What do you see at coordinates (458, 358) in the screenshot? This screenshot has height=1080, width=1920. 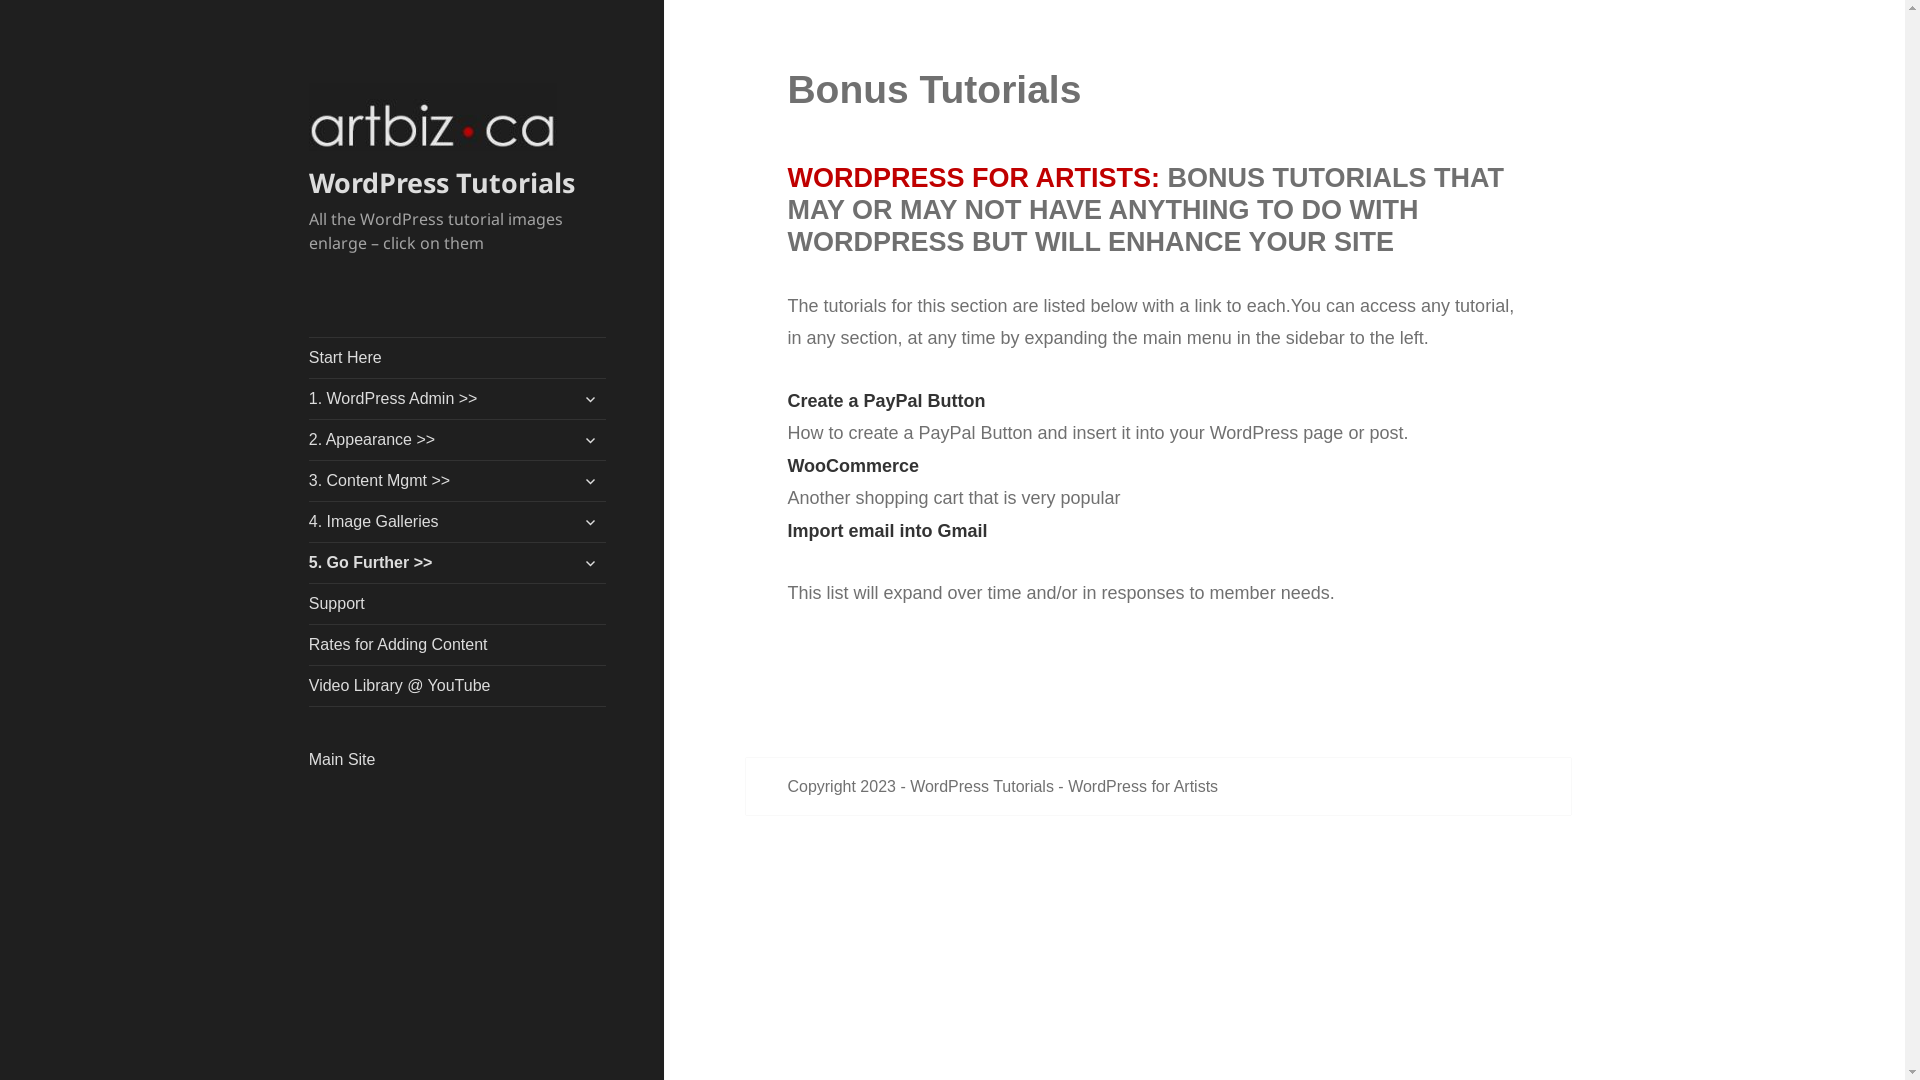 I see `Start Here` at bounding box center [458, 358].